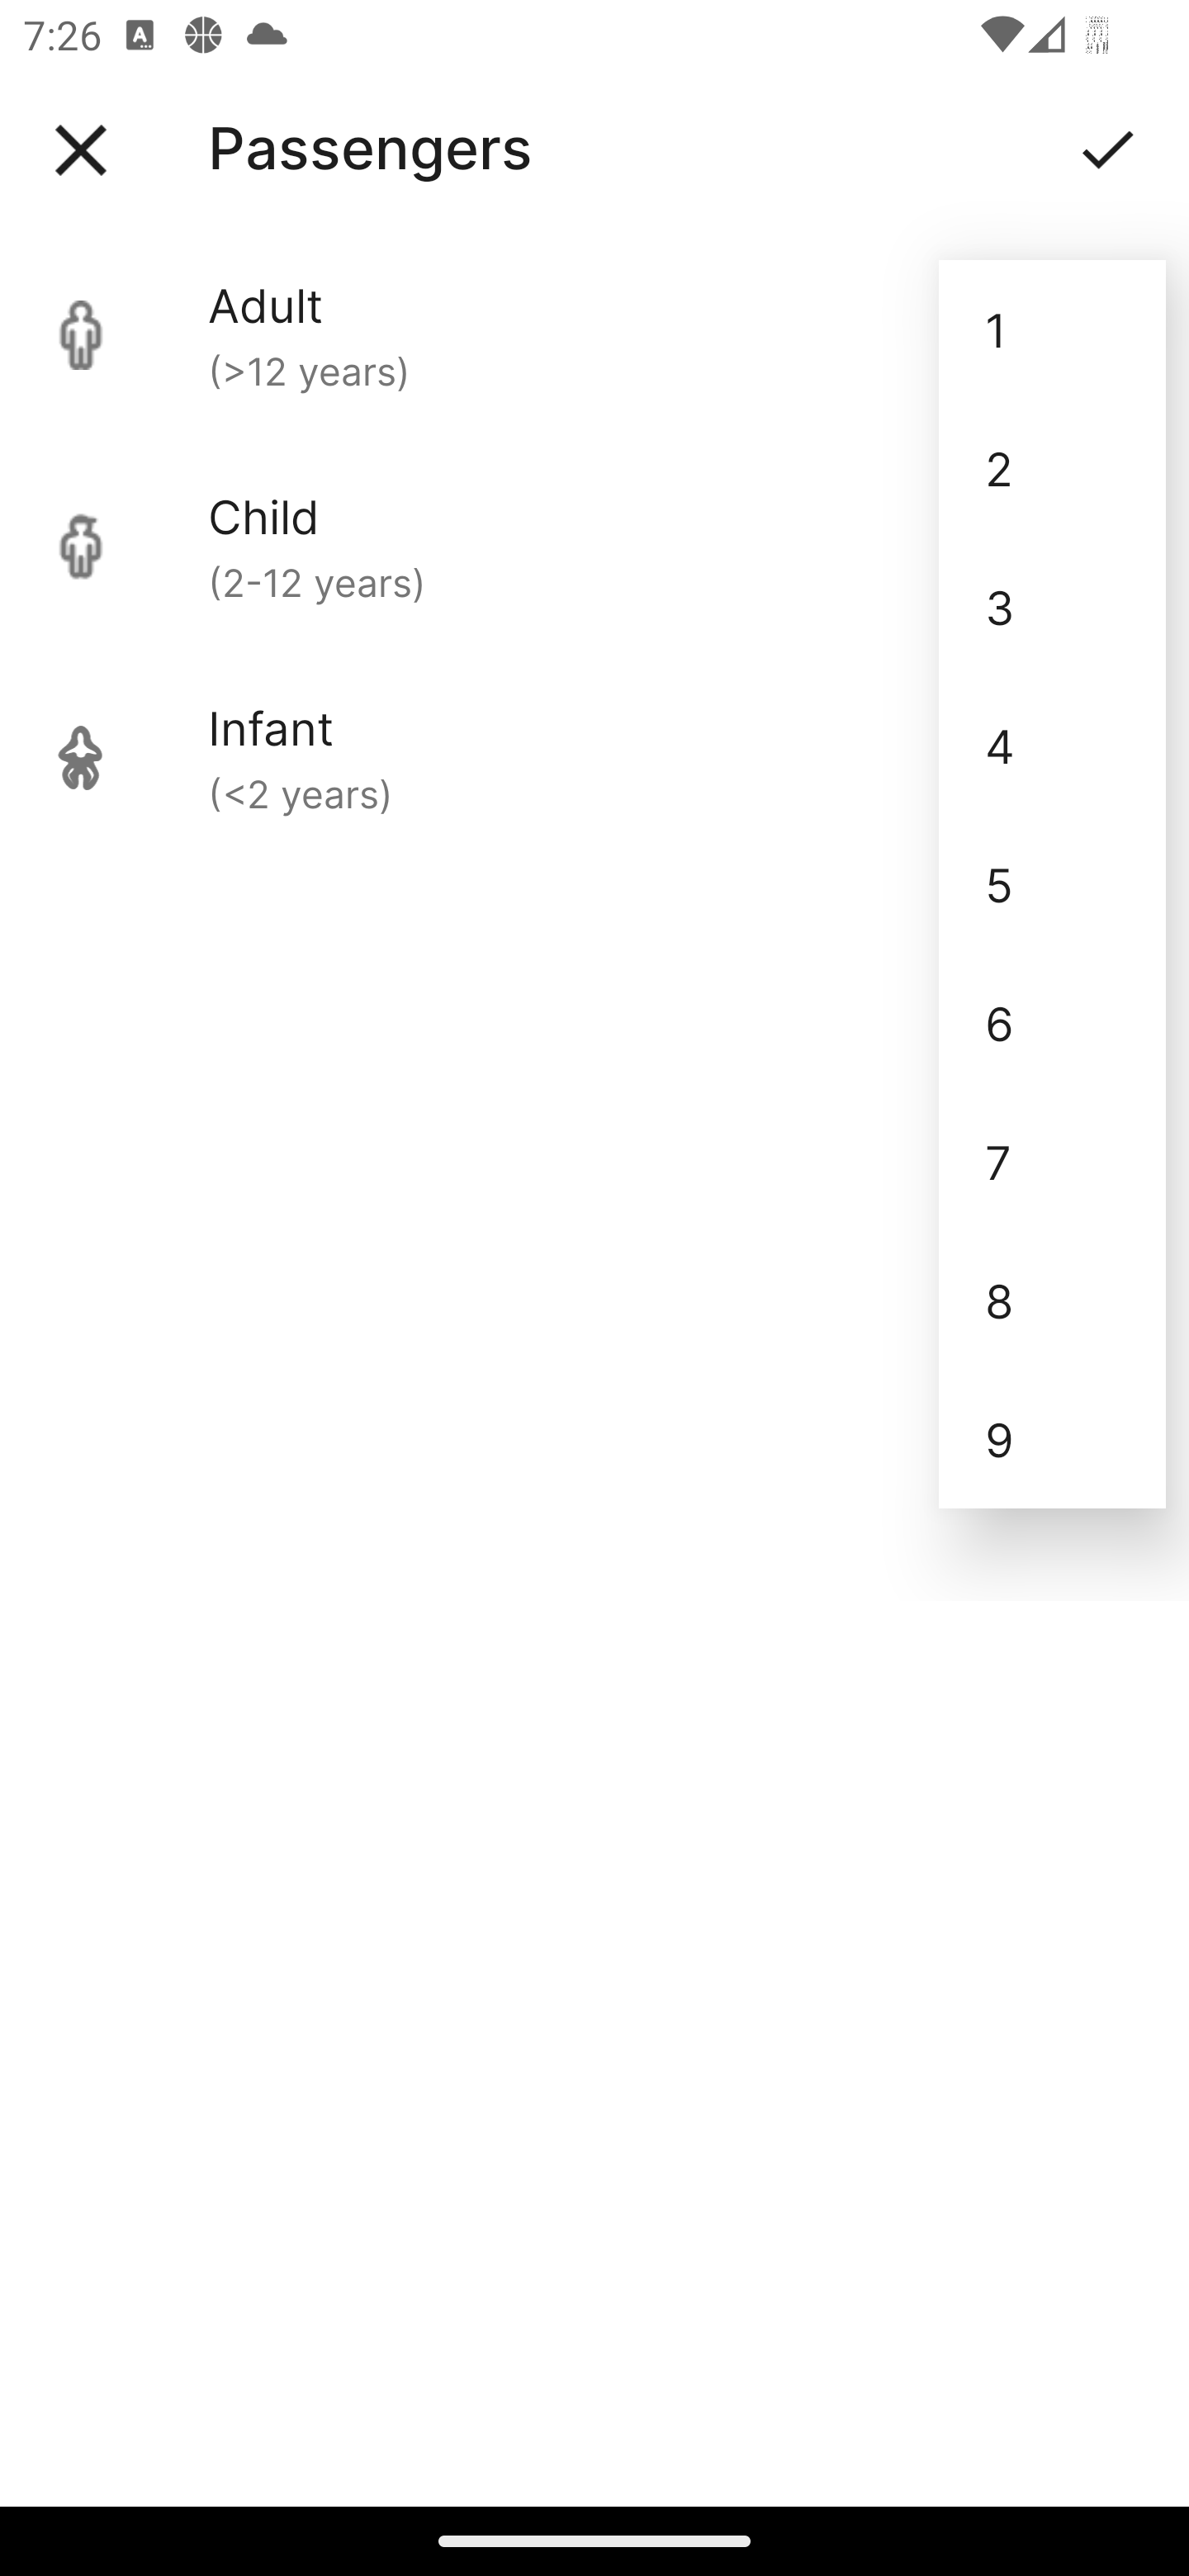 The width and height of the screenshot is (1189, 2576). I want to click on 6, so click(1052, 1022).